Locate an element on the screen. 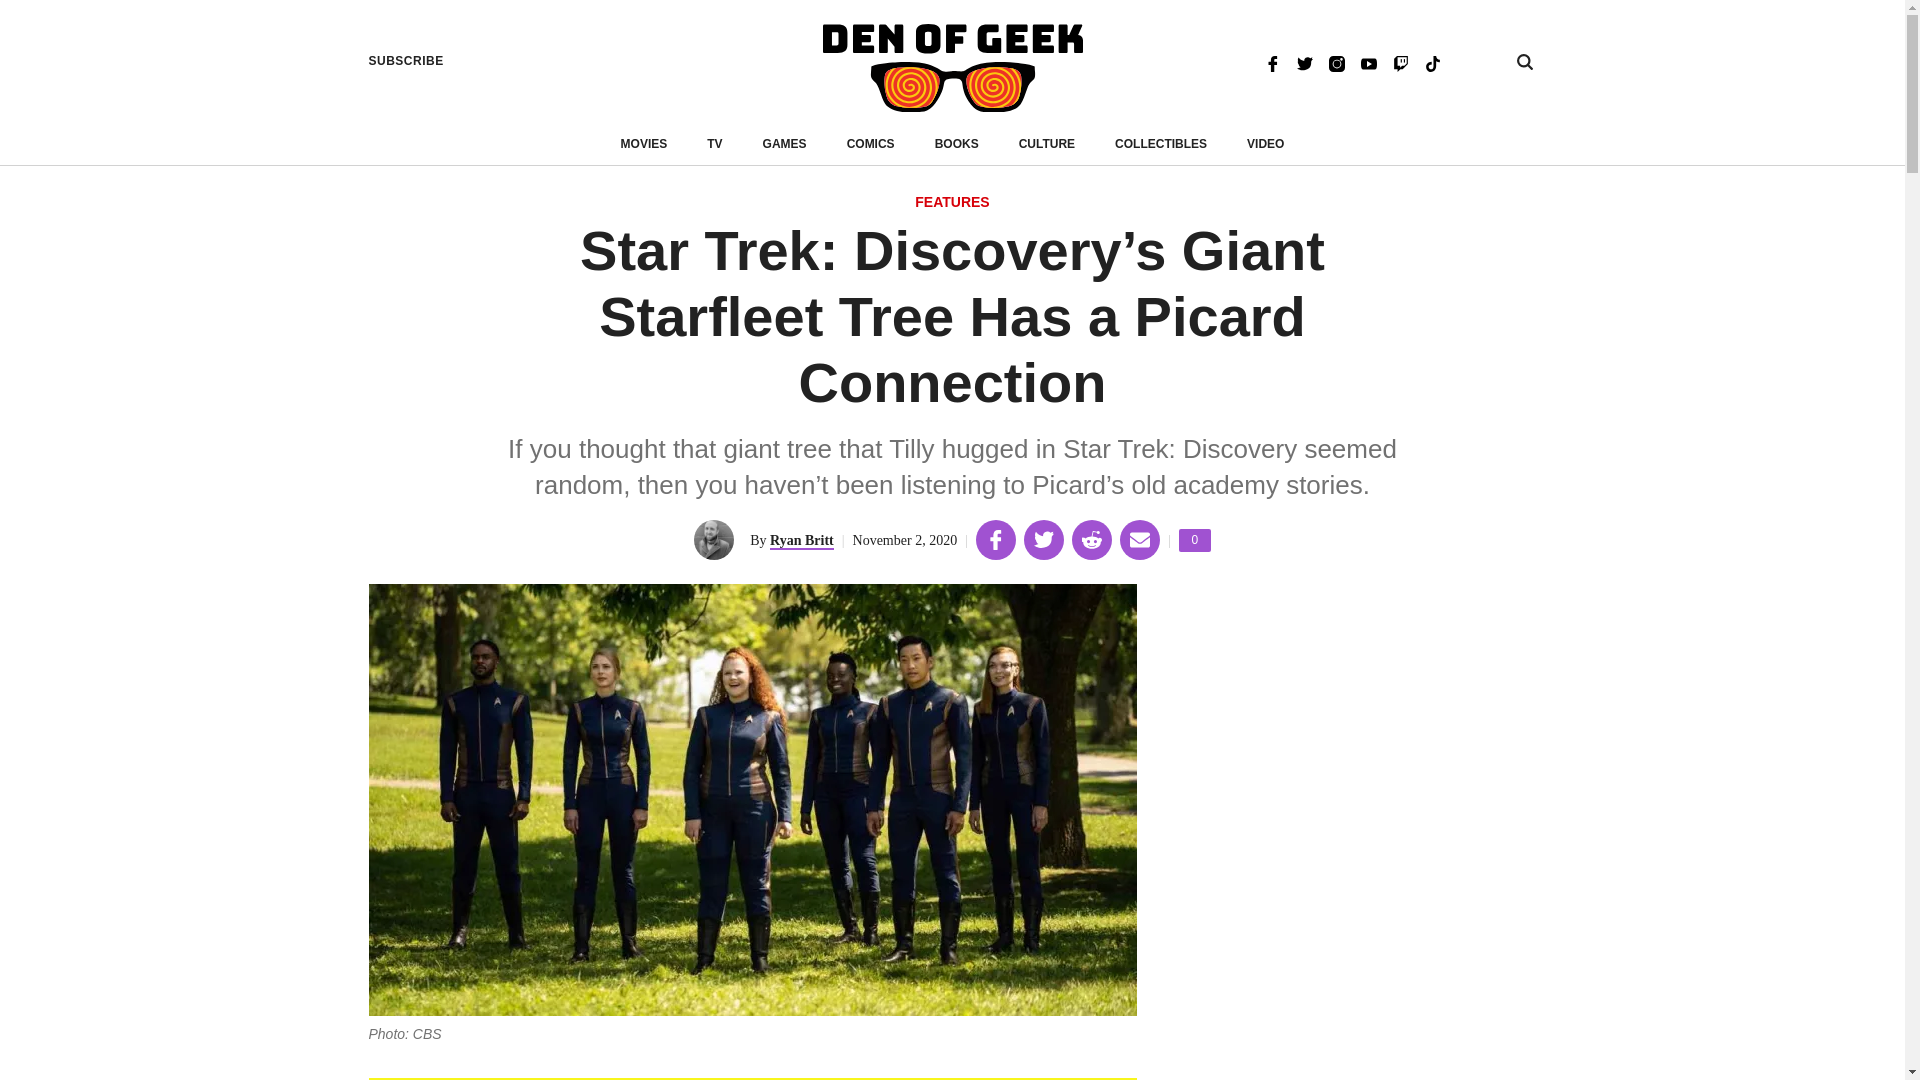 This screenshot has width=1920, height=1080. Twitch is located at coordinates (1400, 62).